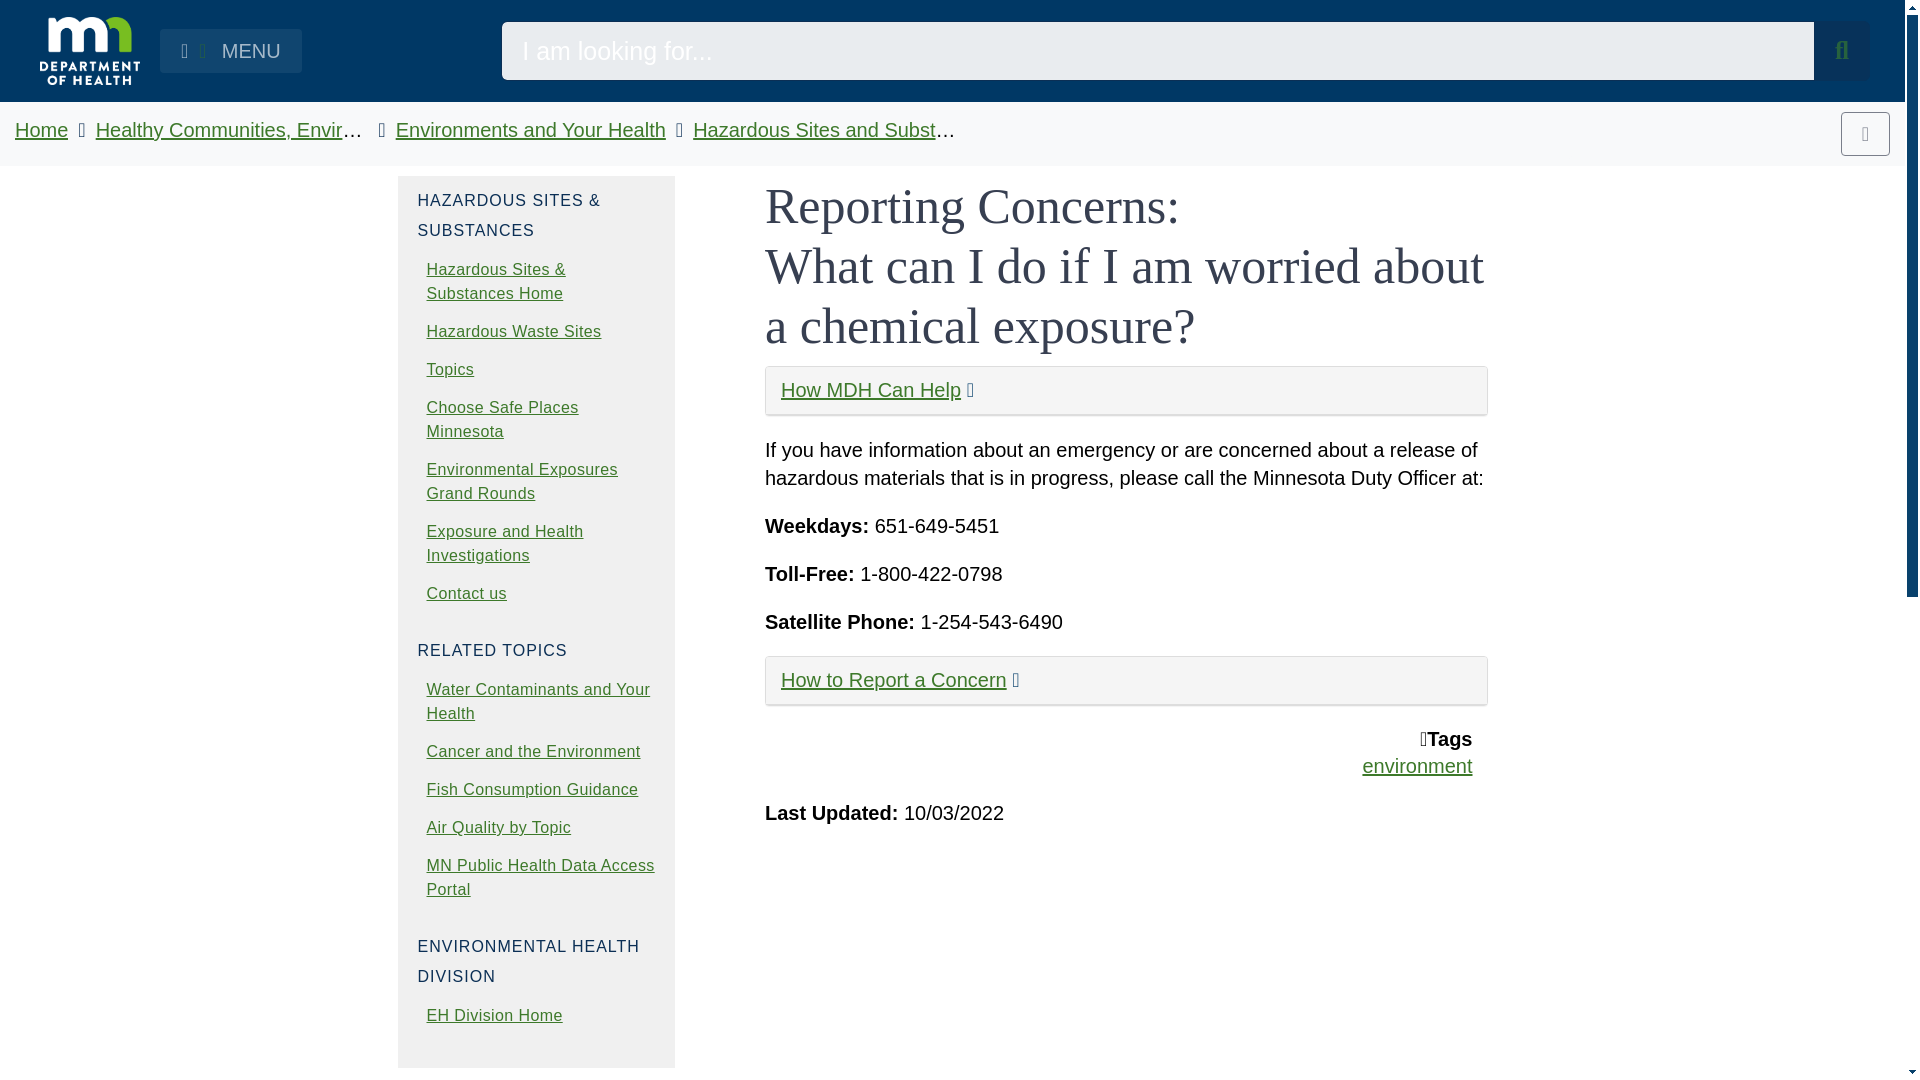  I want to click on Choose Safe Places Minnesota, so click(502, 418).